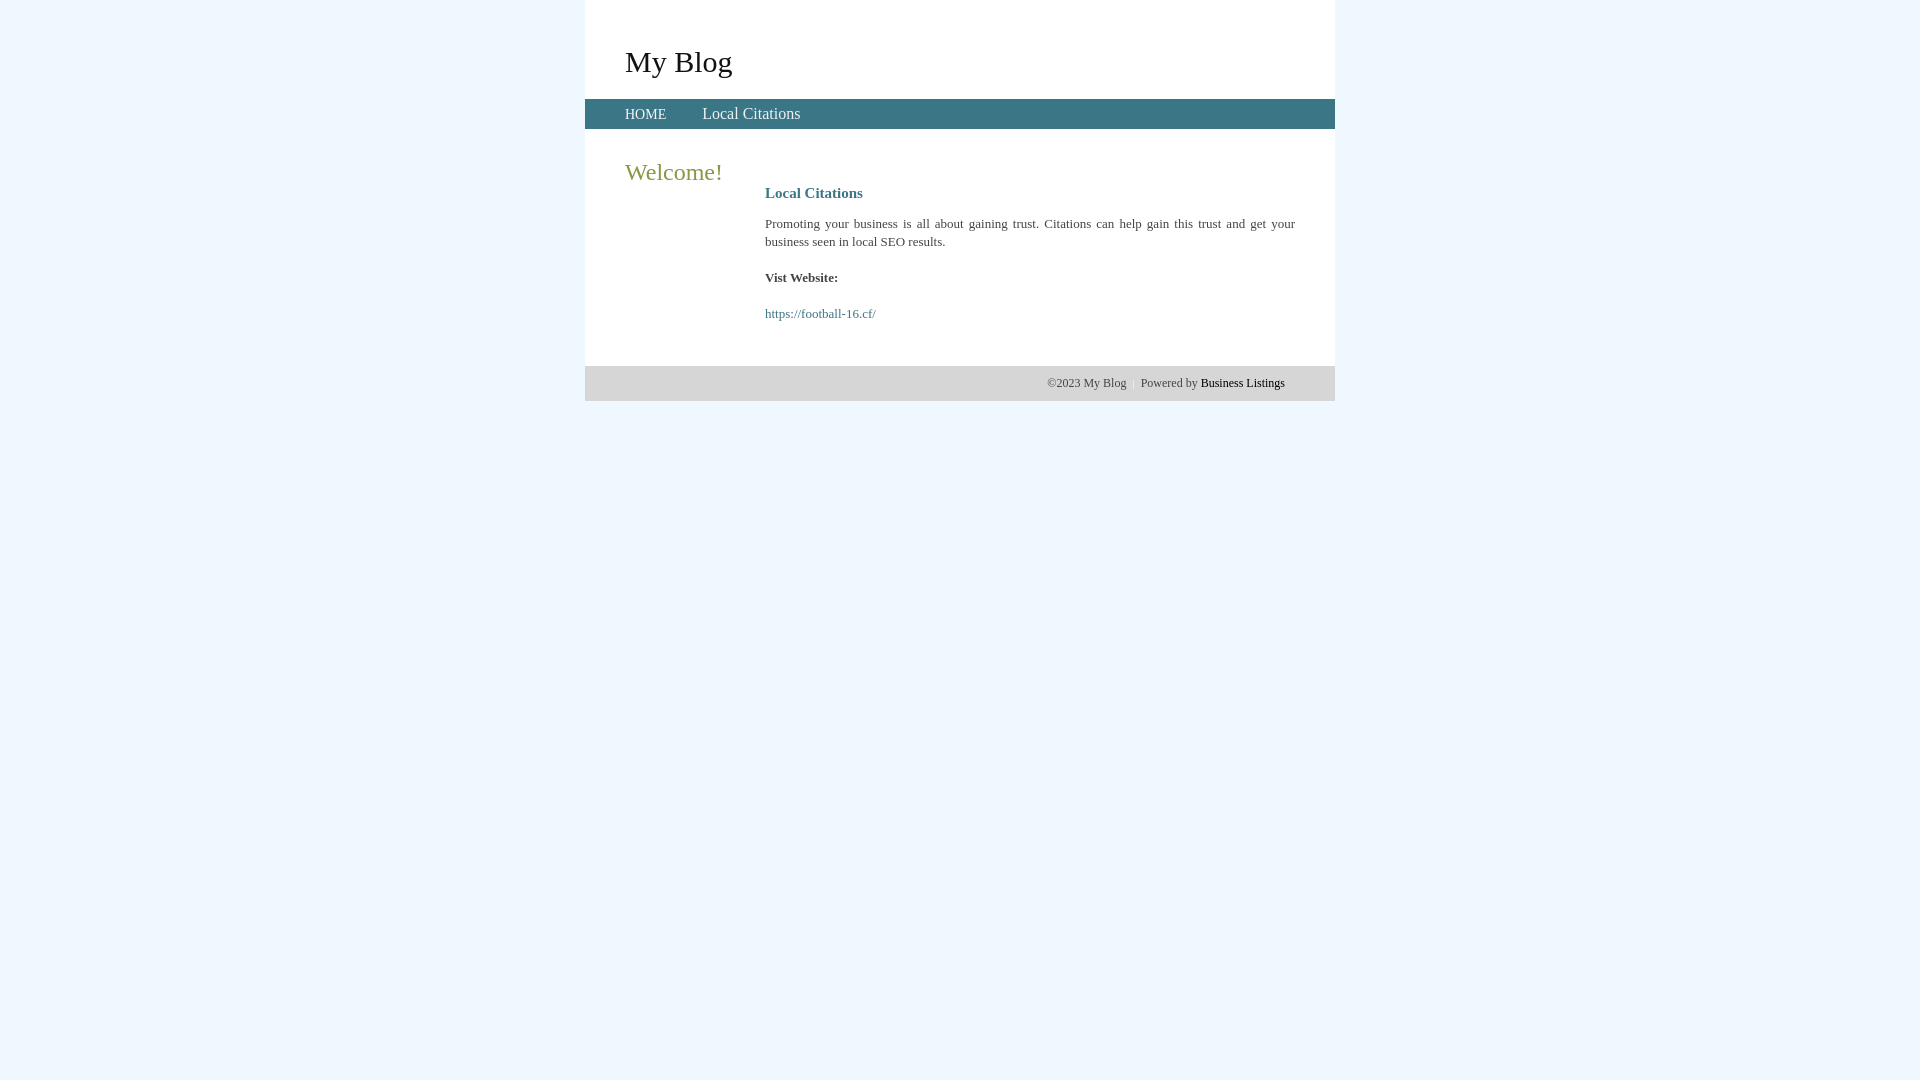 This screenshot has width=1920, height=1080. Describe the element at coordinates (1243, 383) in the screenshot. I see `Business Listings` at that location.